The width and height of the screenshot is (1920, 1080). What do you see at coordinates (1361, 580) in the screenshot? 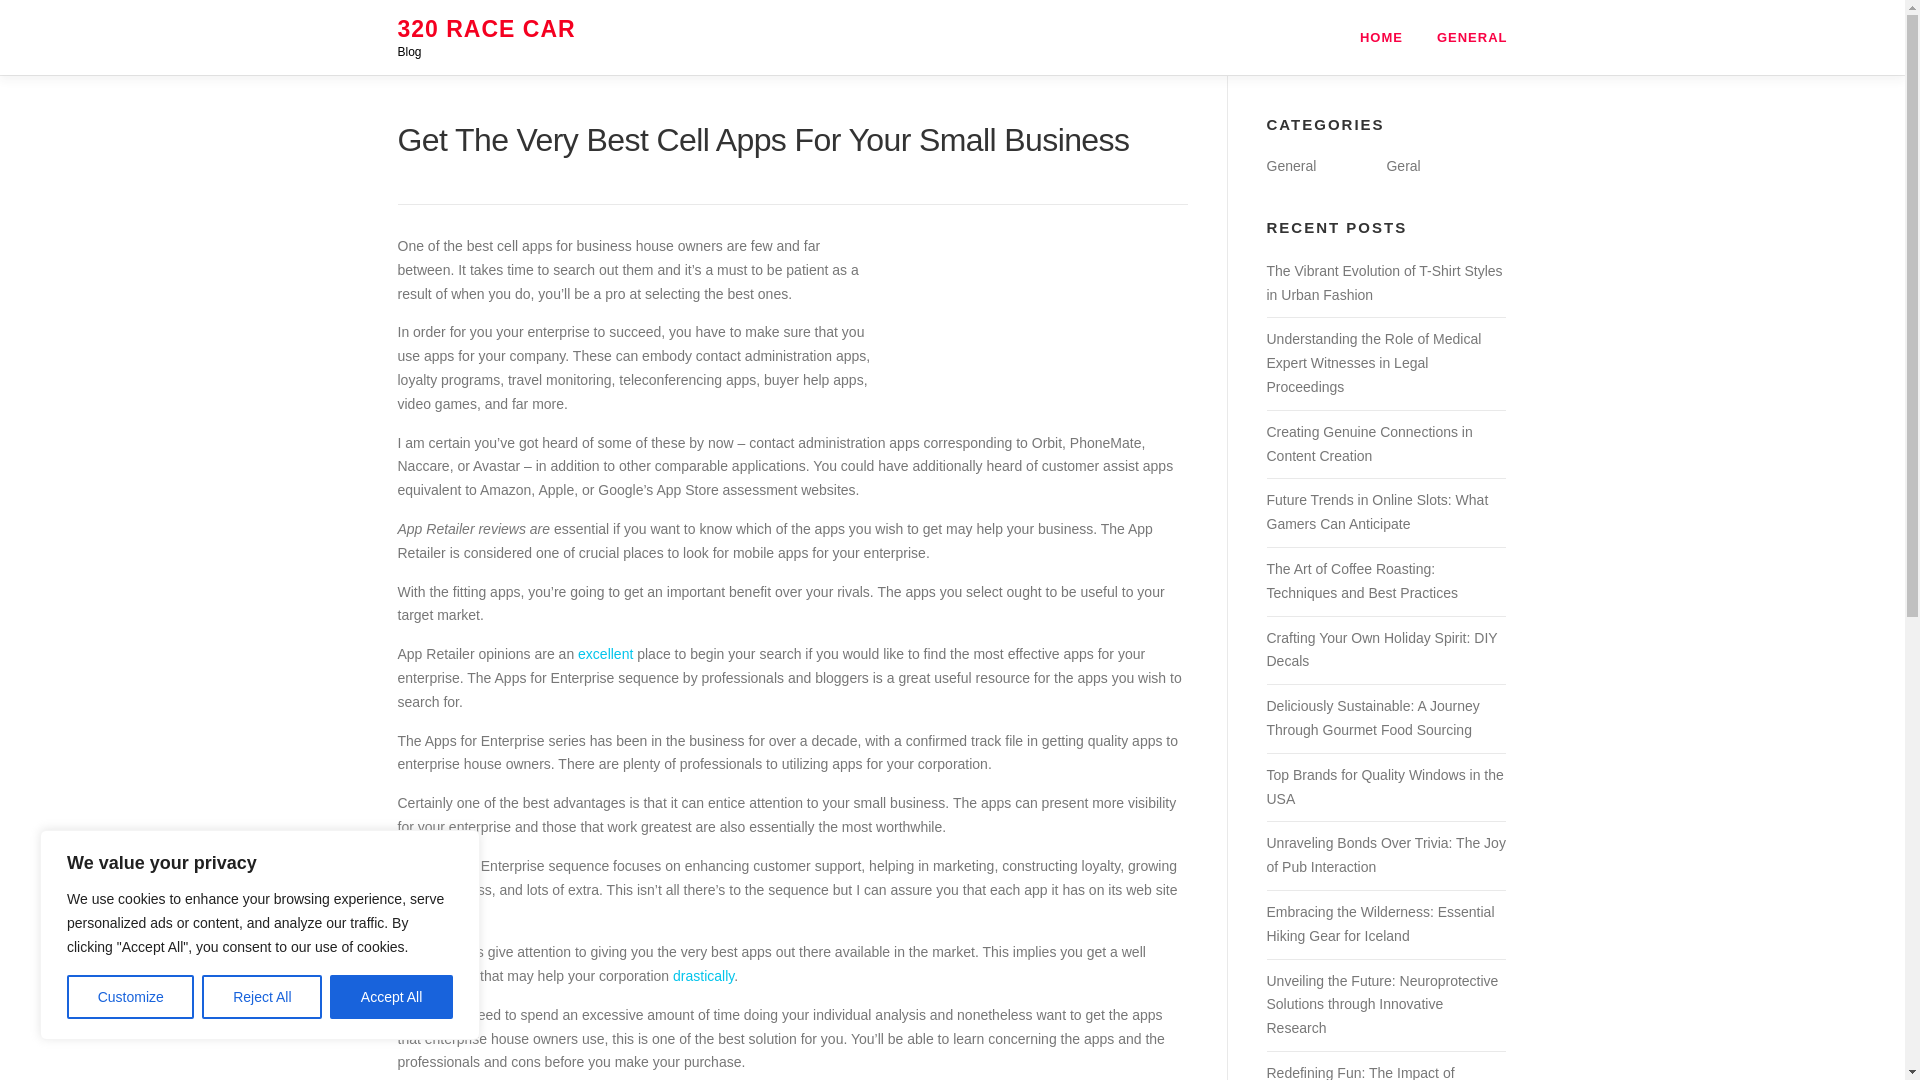
I see `The Art of Coffee Roasting: Techniques and Best Practices` at bounding box center [1361, 580].